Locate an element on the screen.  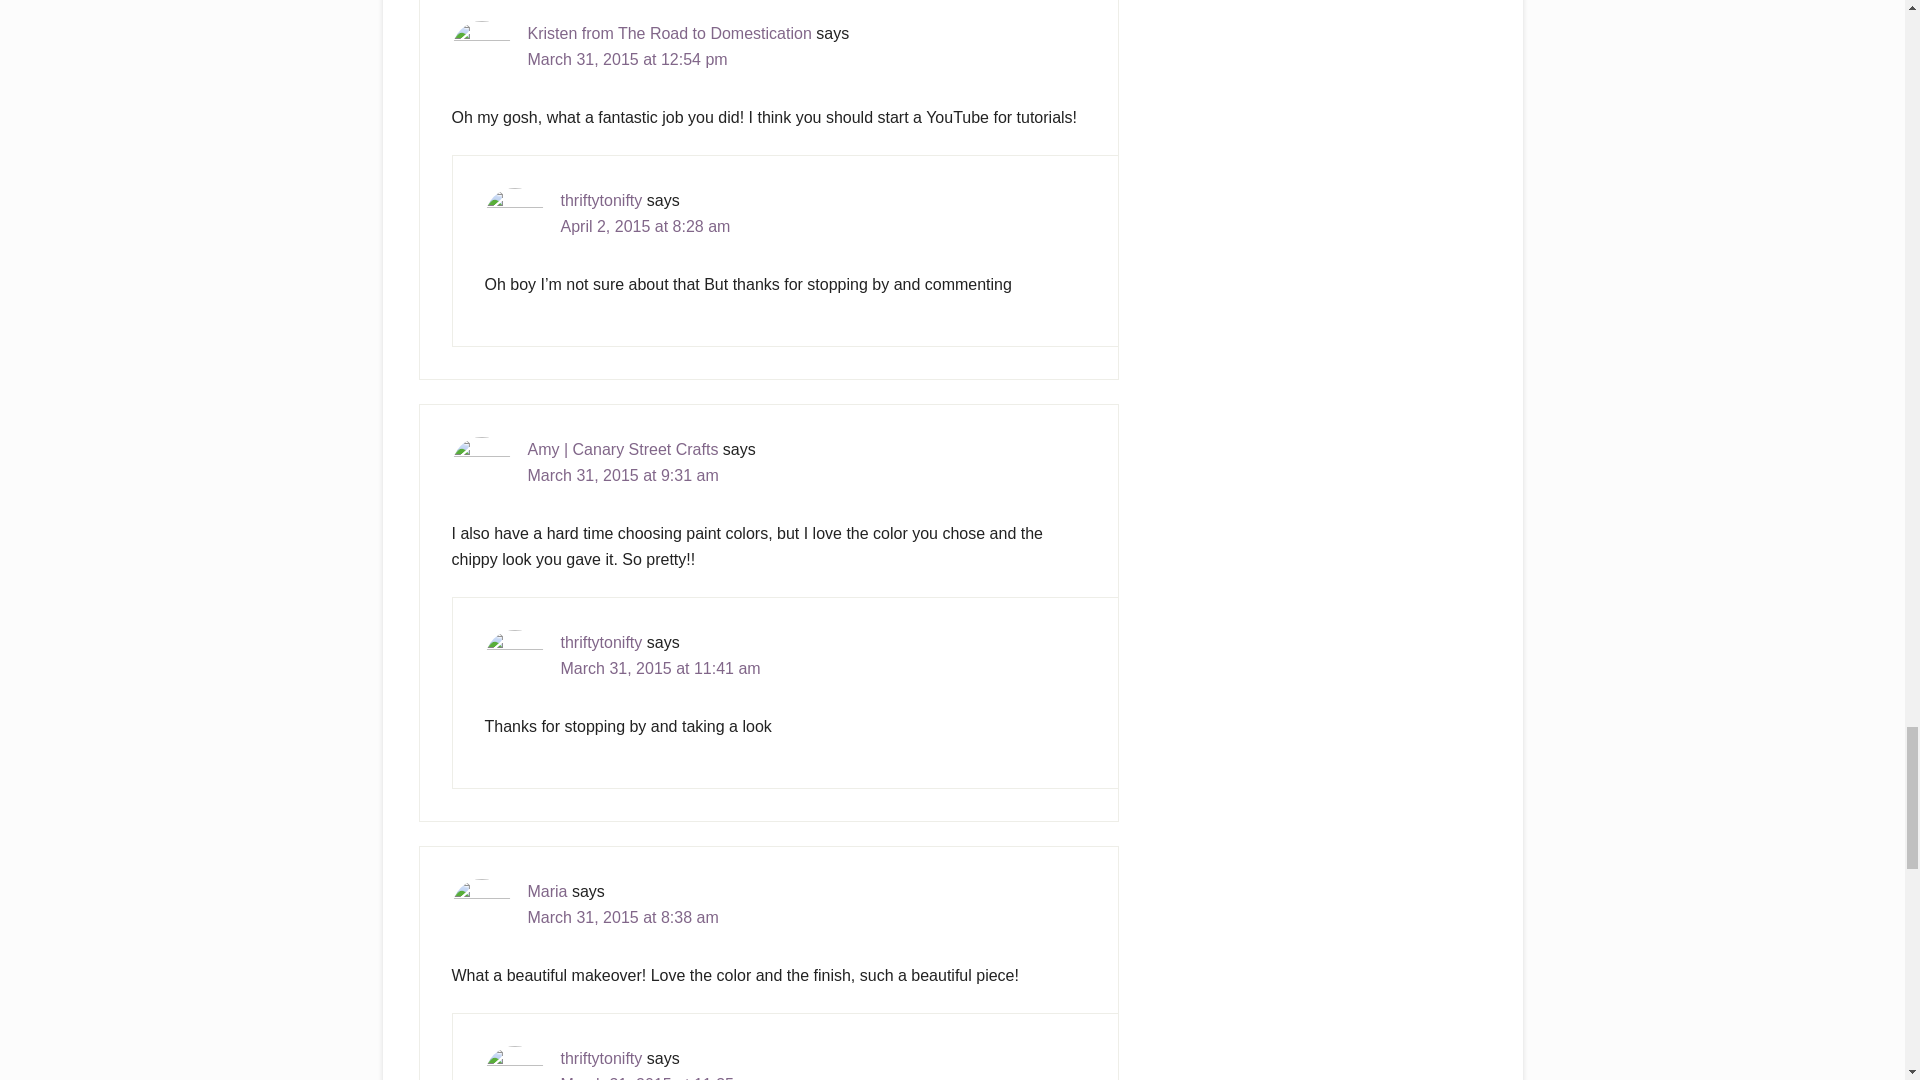
thriftytonifty is located at coordinates (600, 1058).